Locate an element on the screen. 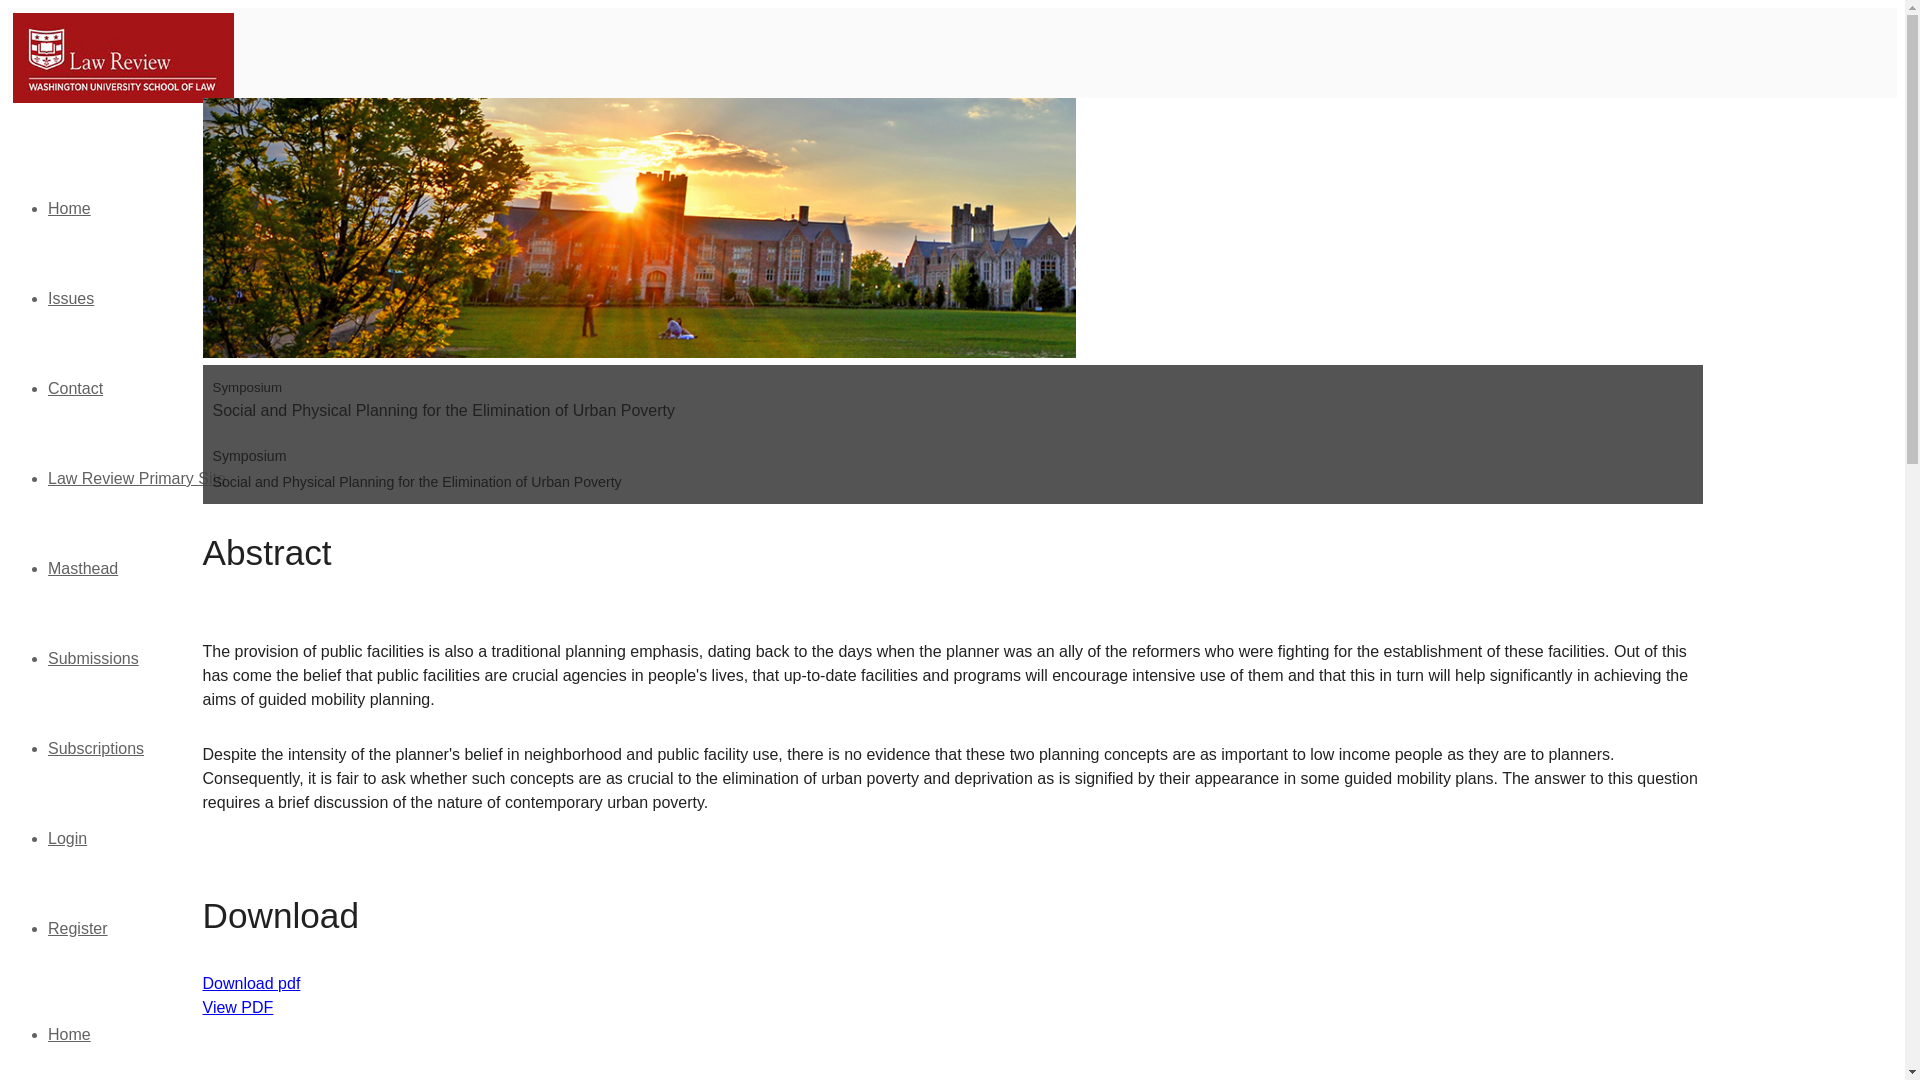  Home is located at coordinates (69, 1034).